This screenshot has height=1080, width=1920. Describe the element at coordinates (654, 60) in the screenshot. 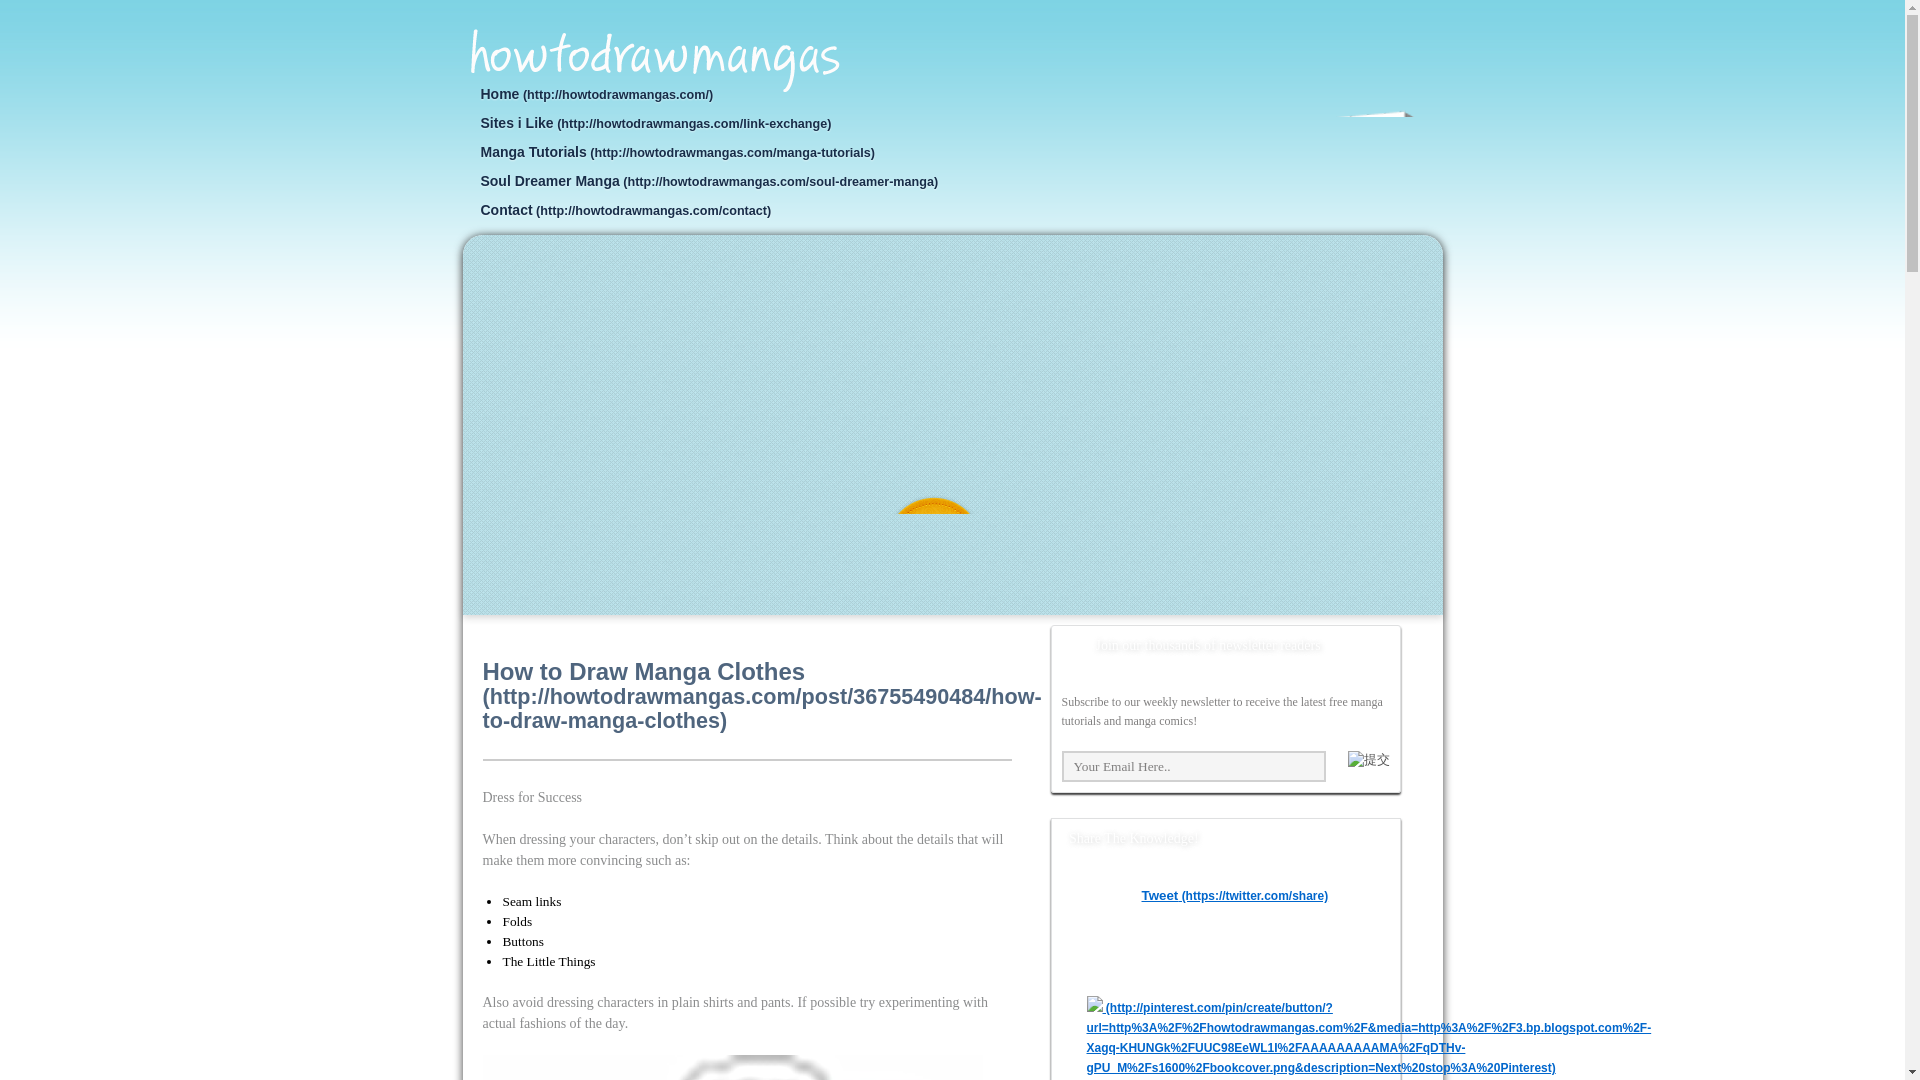

I see `How To Draw Manga` at that location.